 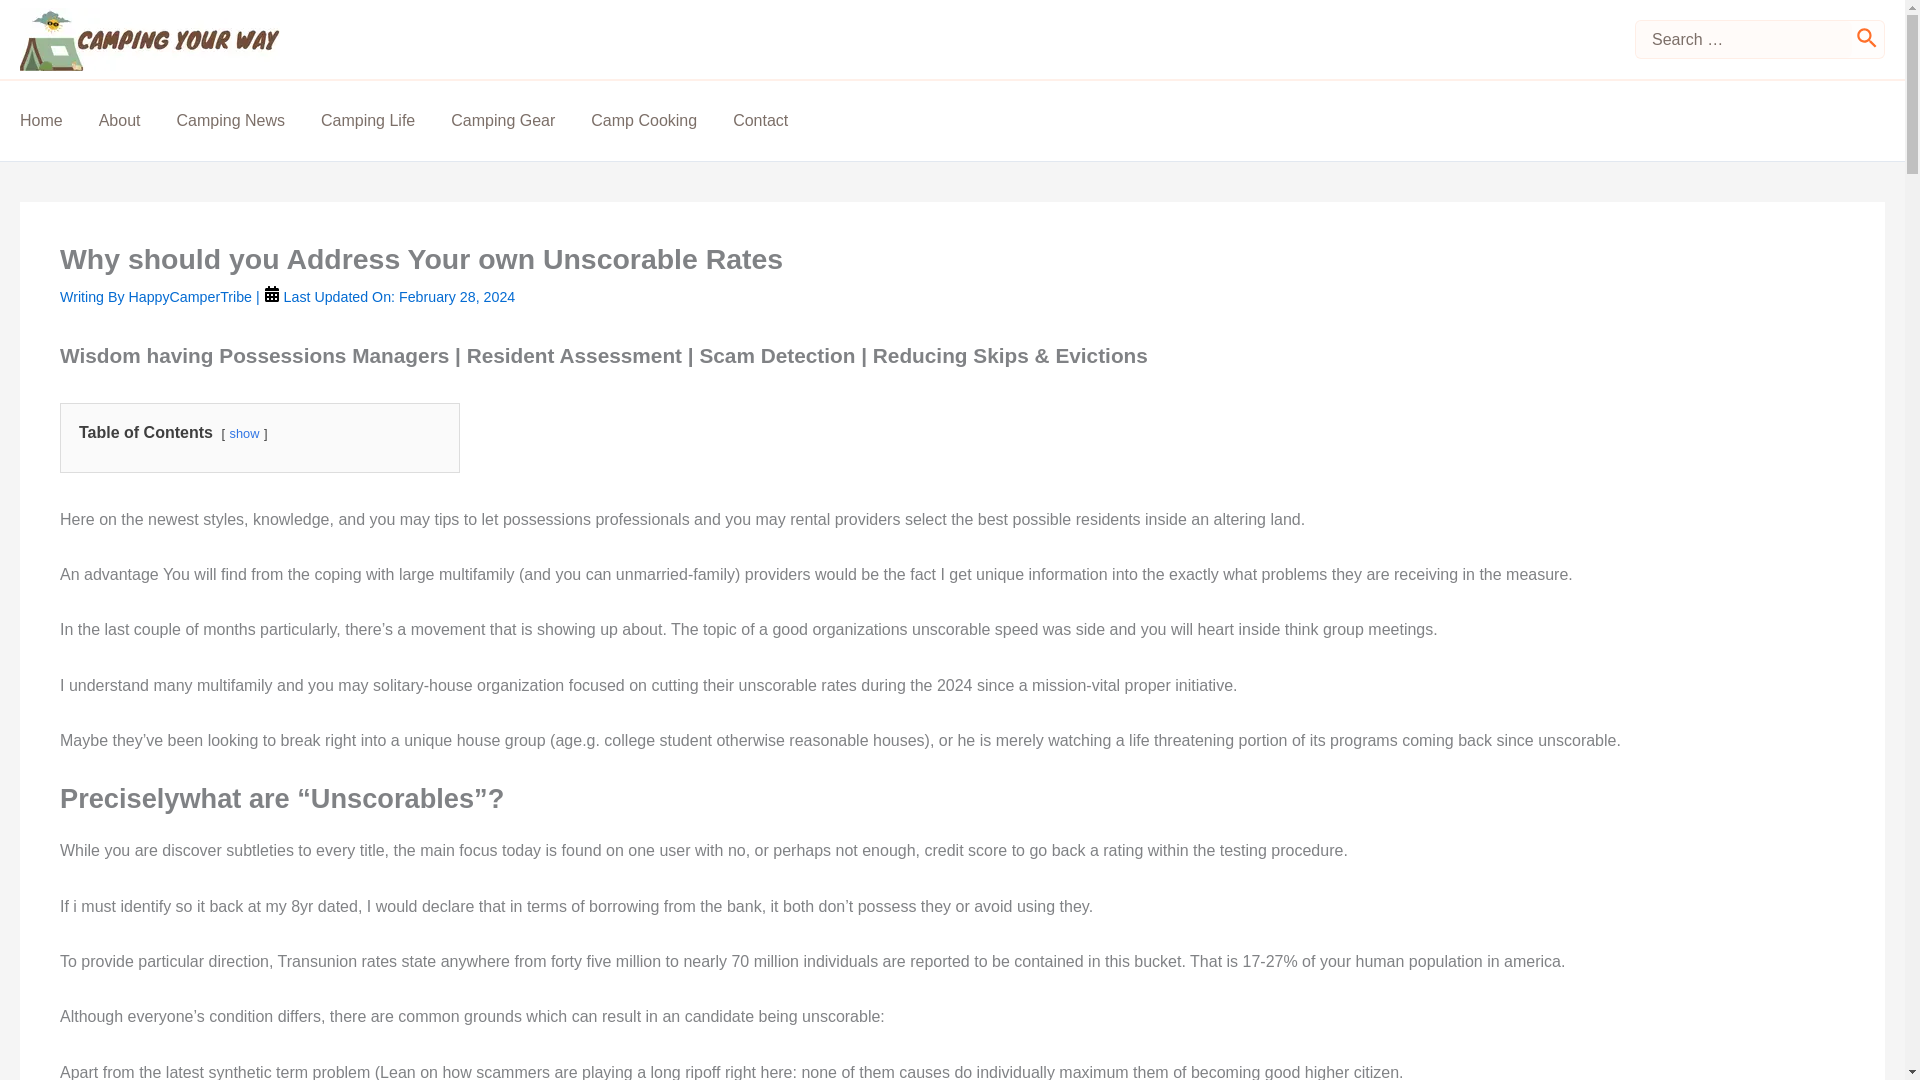 I want to click on View all posts by HappyCamperTribe, so click(x=192, y=296).